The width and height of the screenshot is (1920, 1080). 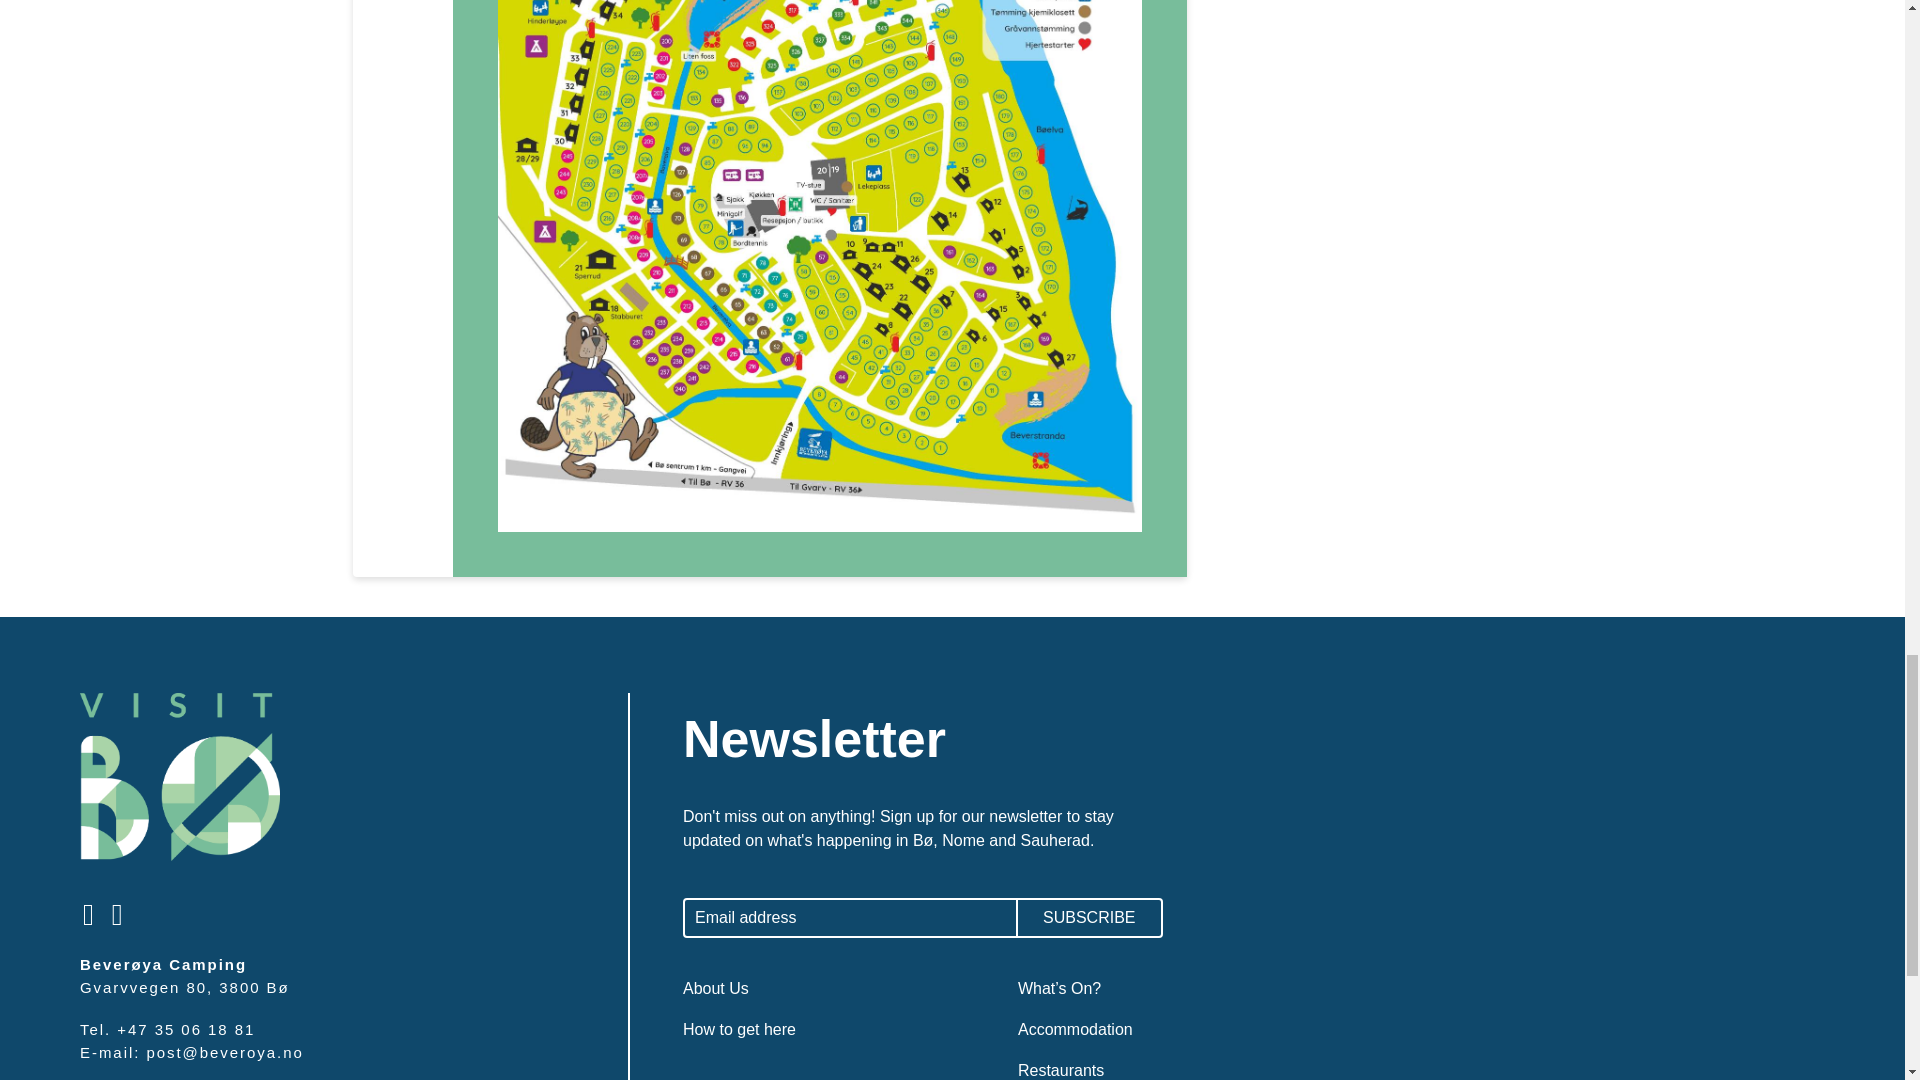 What do you see at coordinates (716, 988) in the screenshot?
I see `About Us` at bounding box center [716, 988].